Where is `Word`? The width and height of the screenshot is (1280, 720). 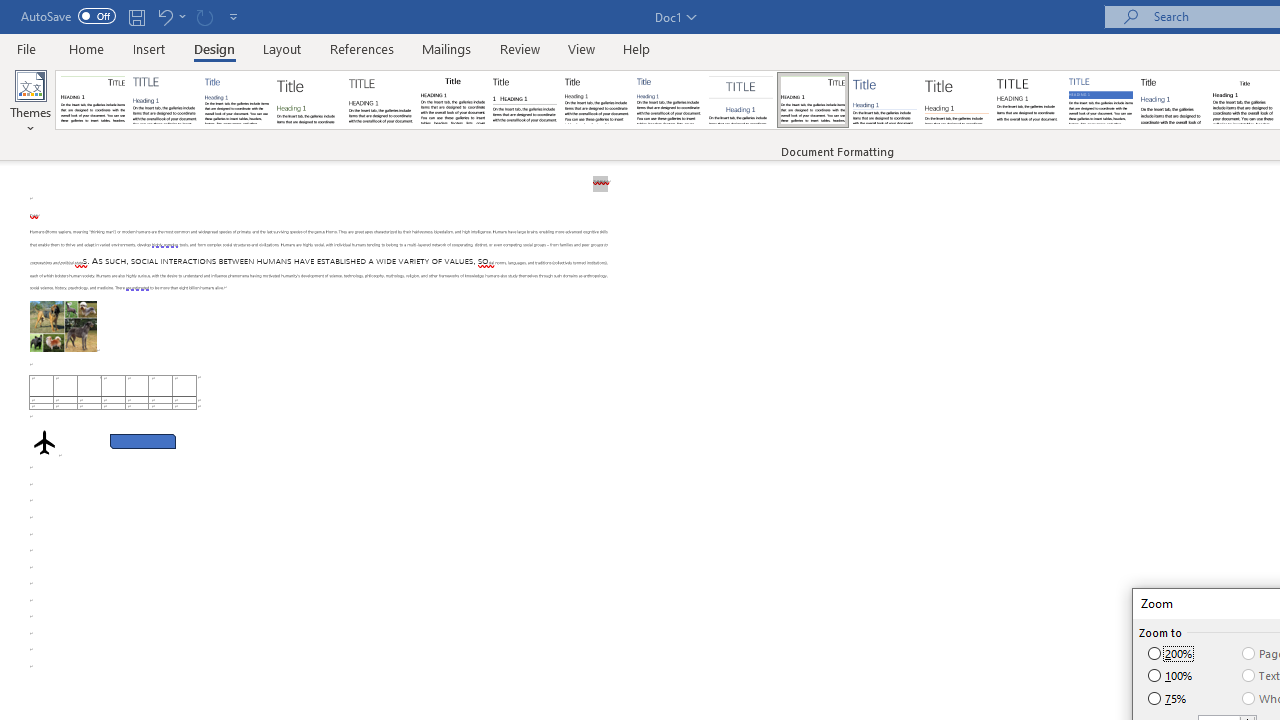 Word is located at coordinates (1172, 100).